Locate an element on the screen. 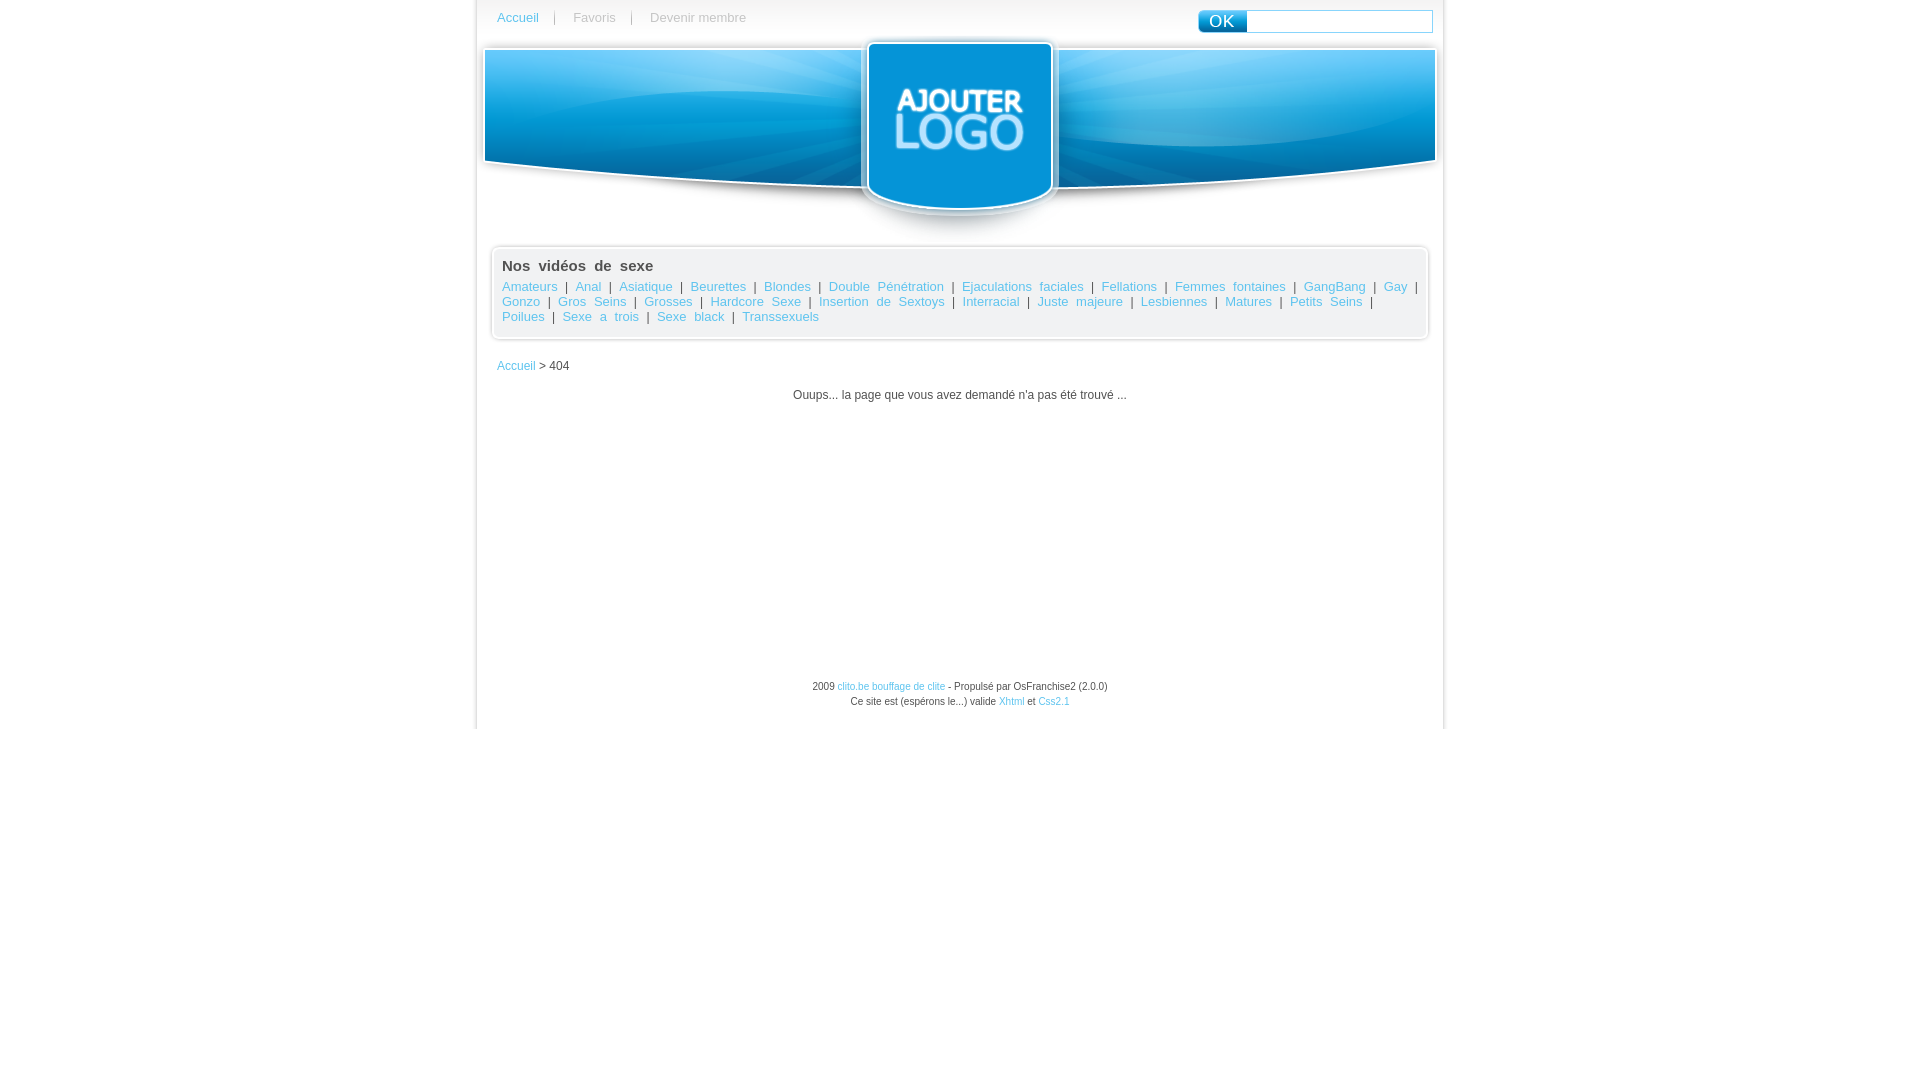 The image size is (1920, 1080). Css2.1 is located at coordinates (1054, 702).